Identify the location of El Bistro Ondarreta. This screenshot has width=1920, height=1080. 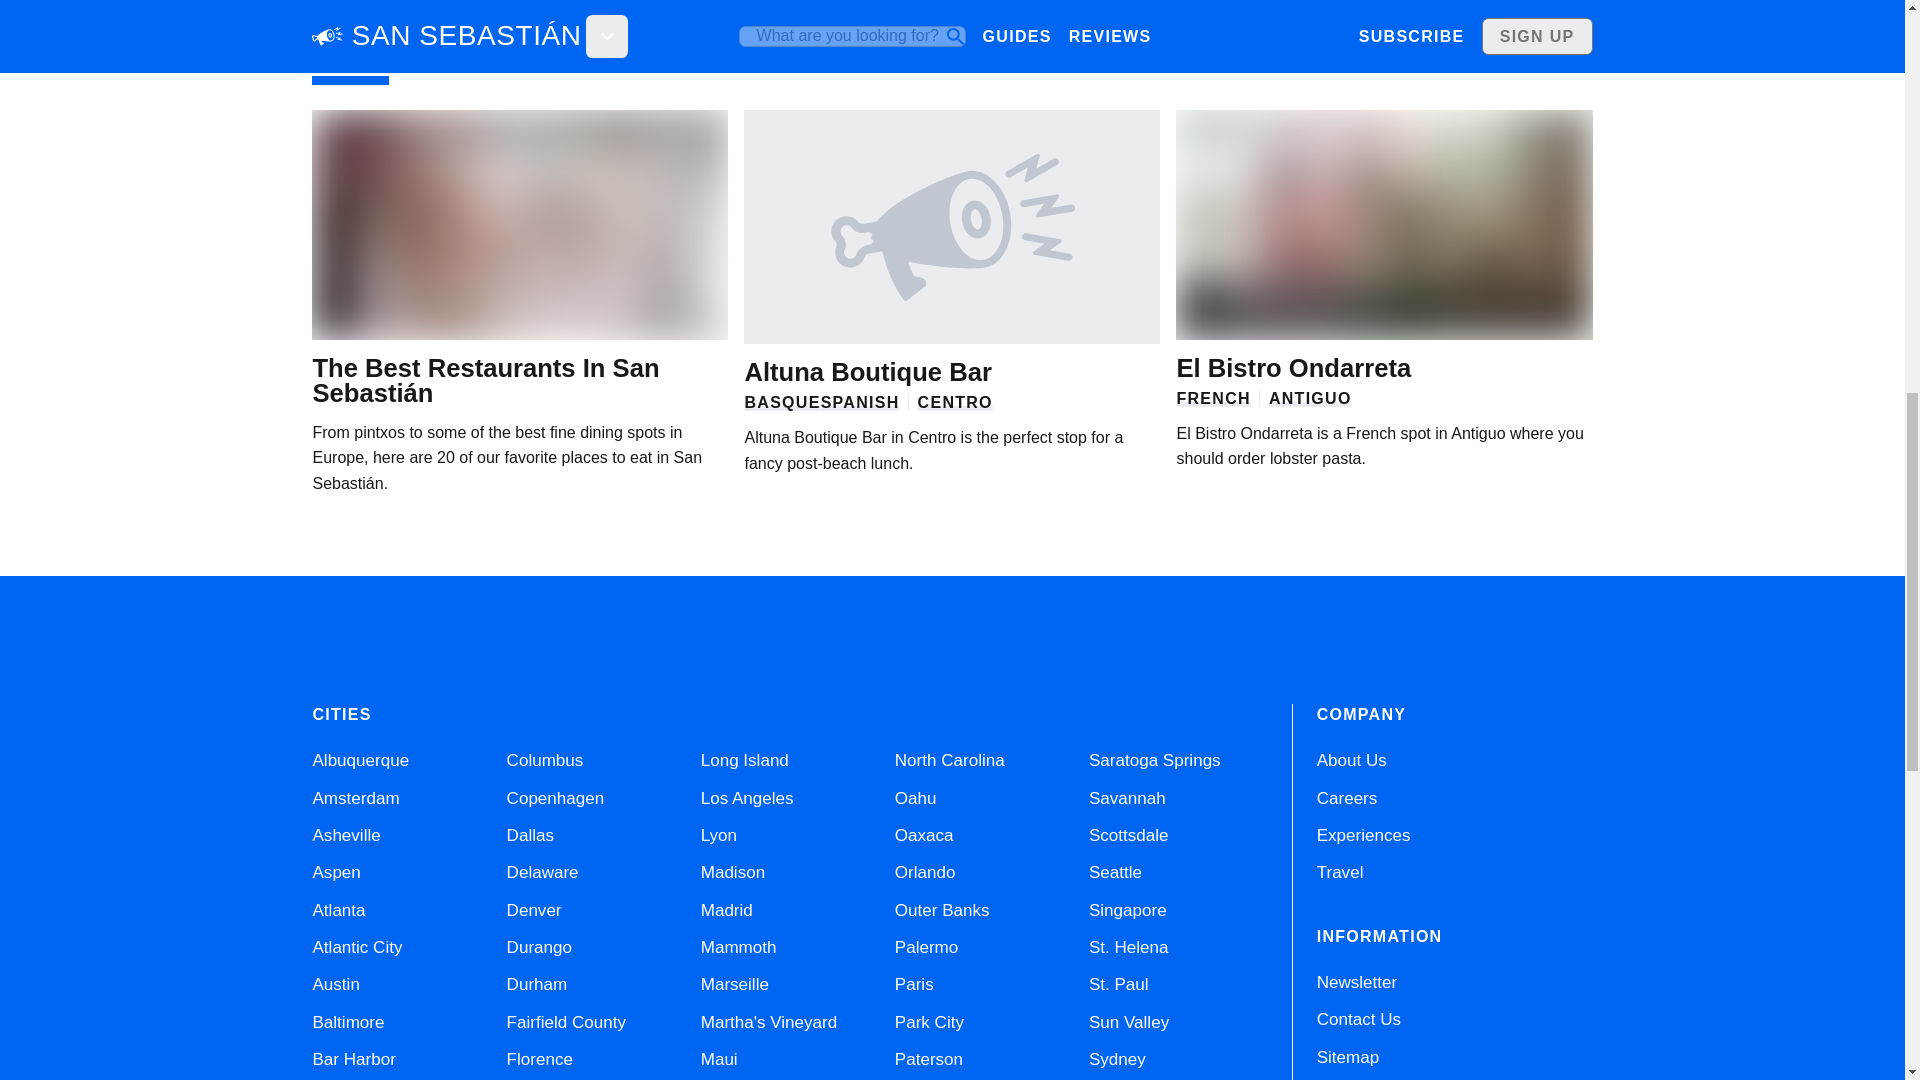
(1293, 368).